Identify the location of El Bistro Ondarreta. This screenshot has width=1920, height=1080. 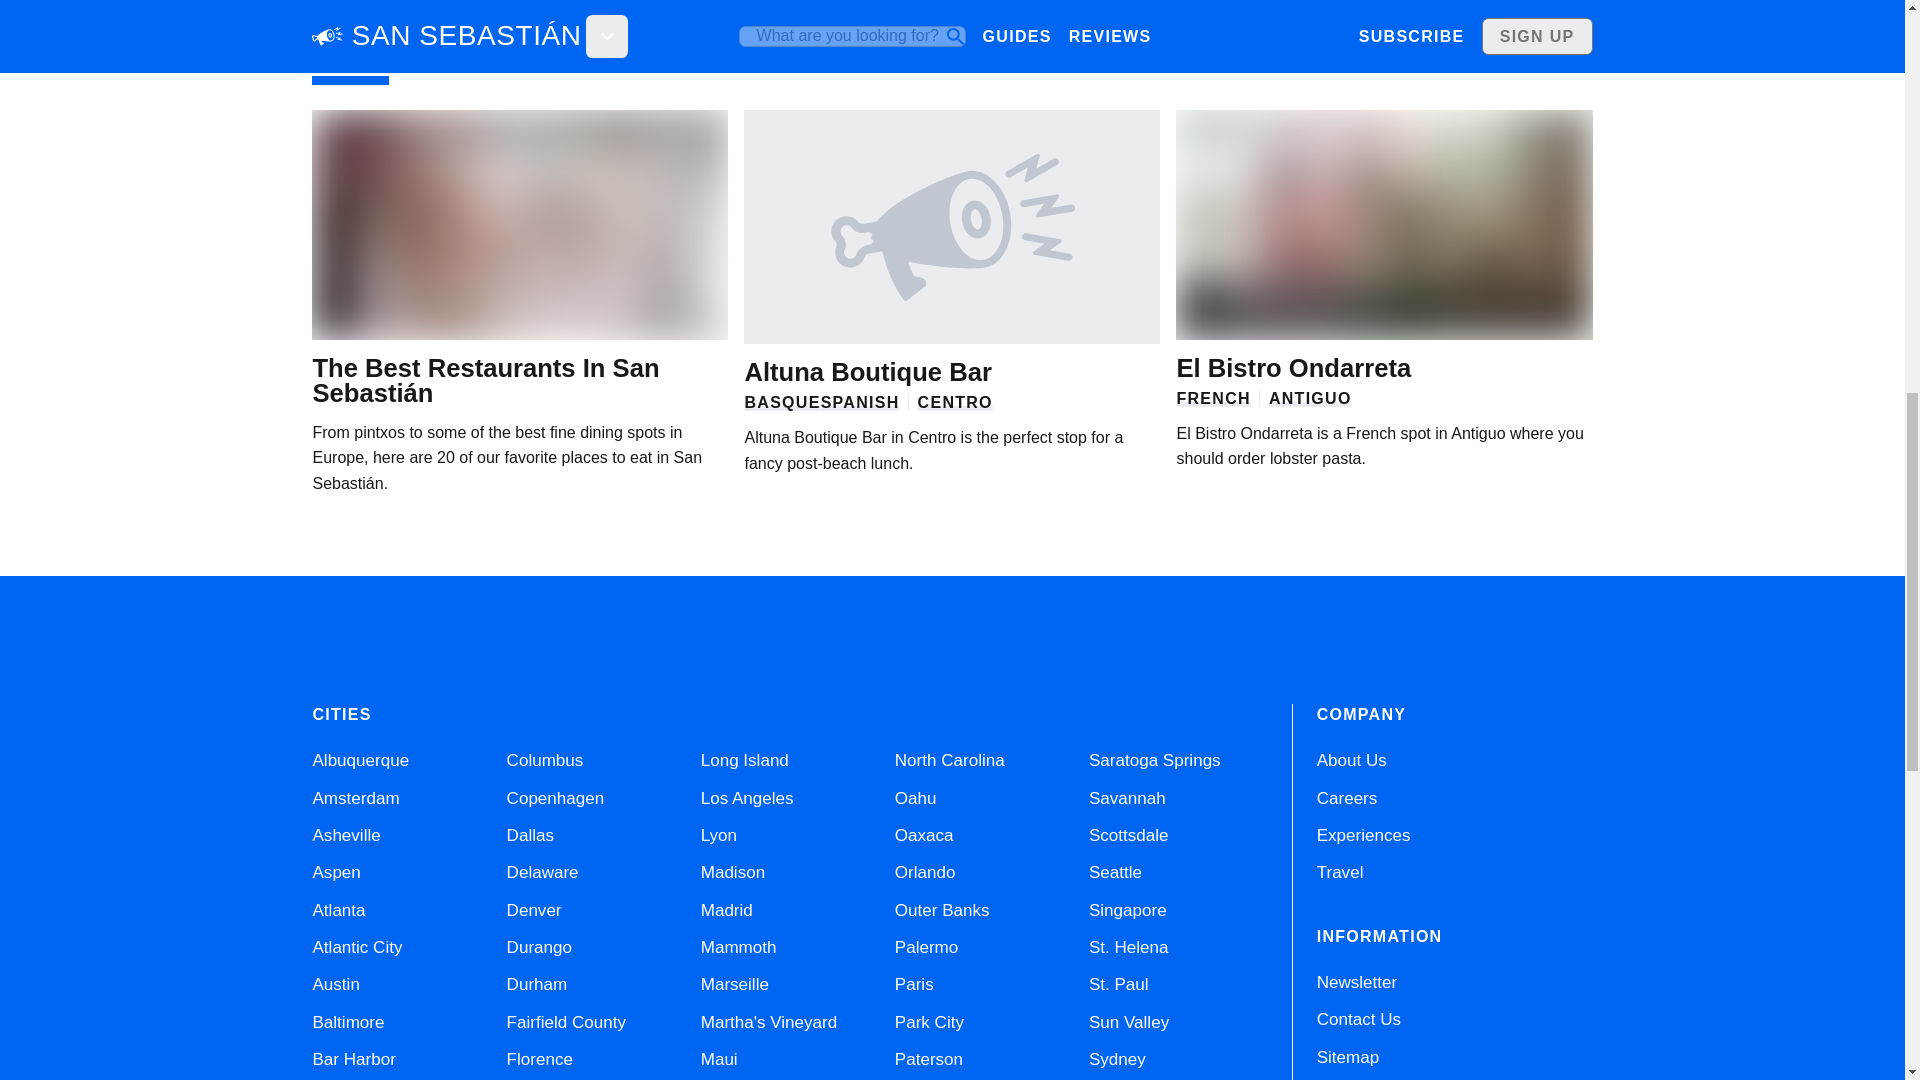
(1293, 368).